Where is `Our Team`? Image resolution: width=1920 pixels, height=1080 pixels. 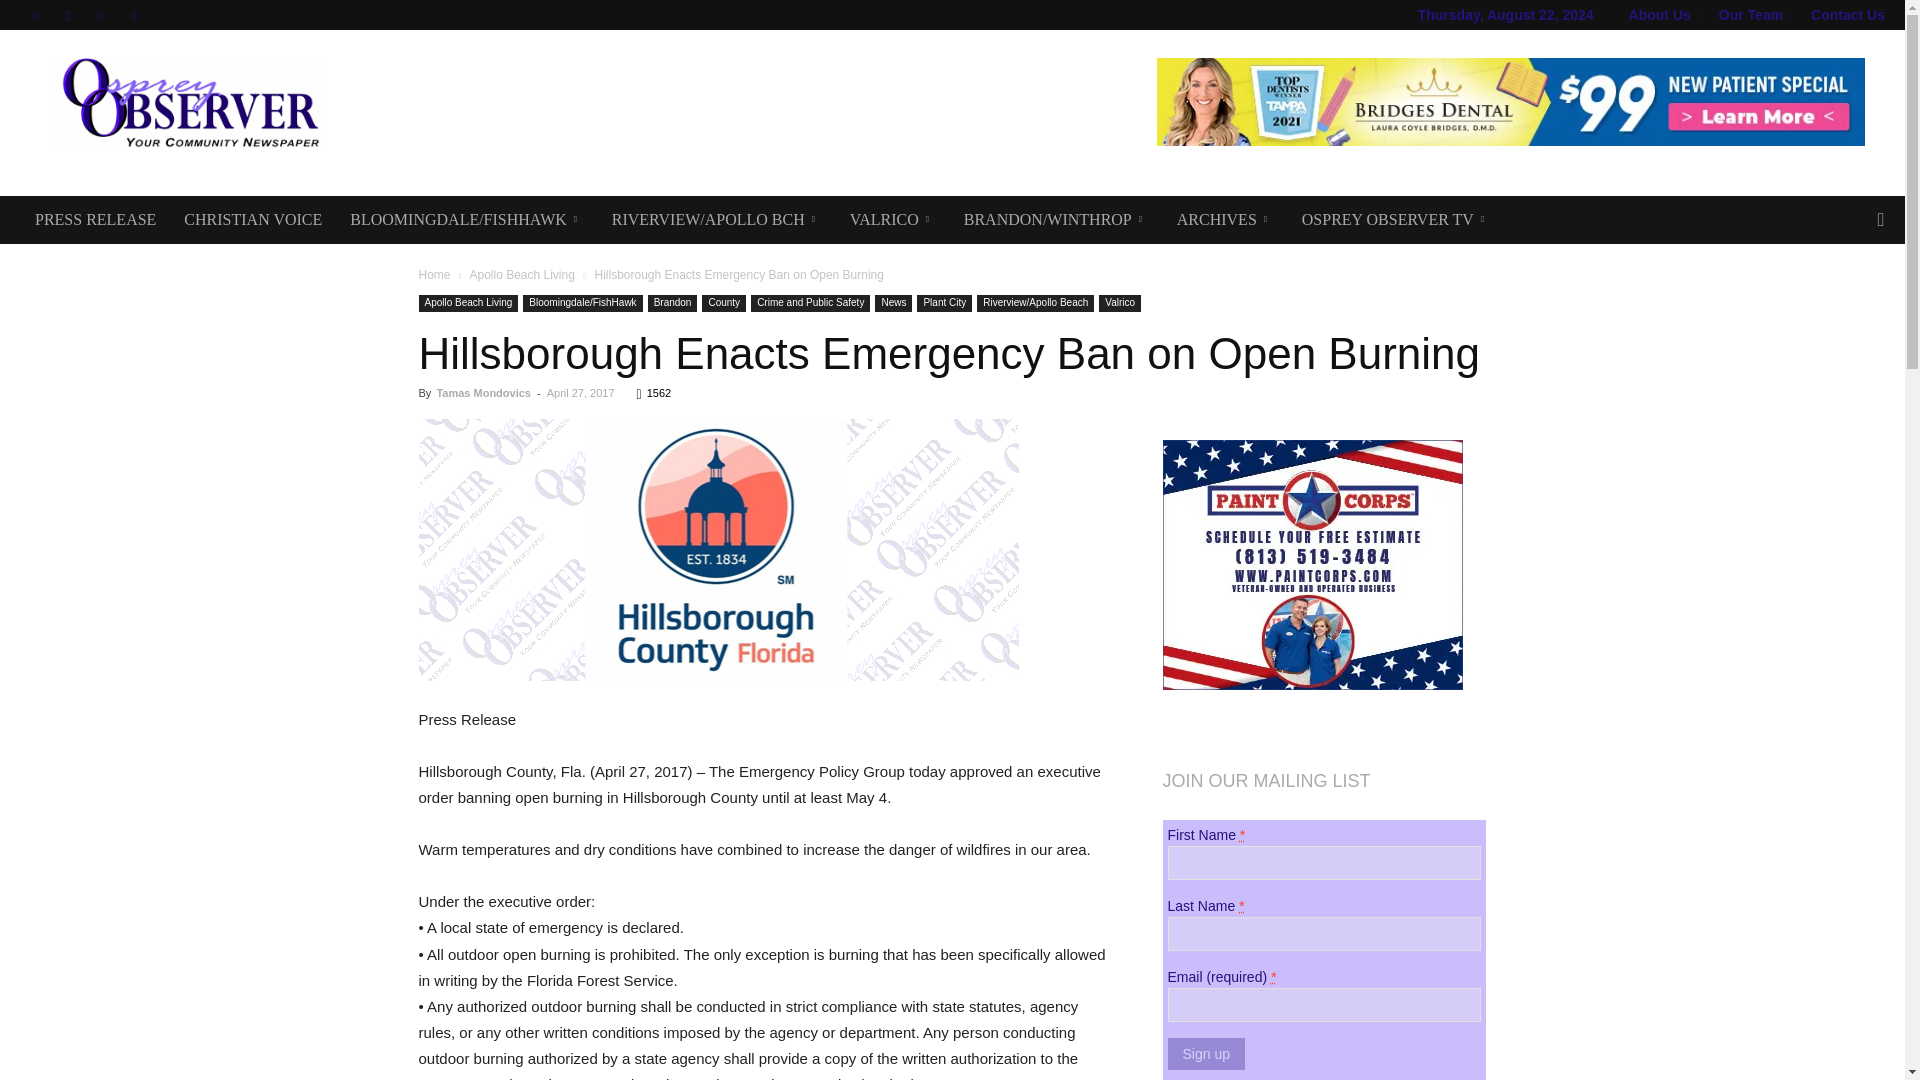
Our Team is located at coordinates (1754, 14).